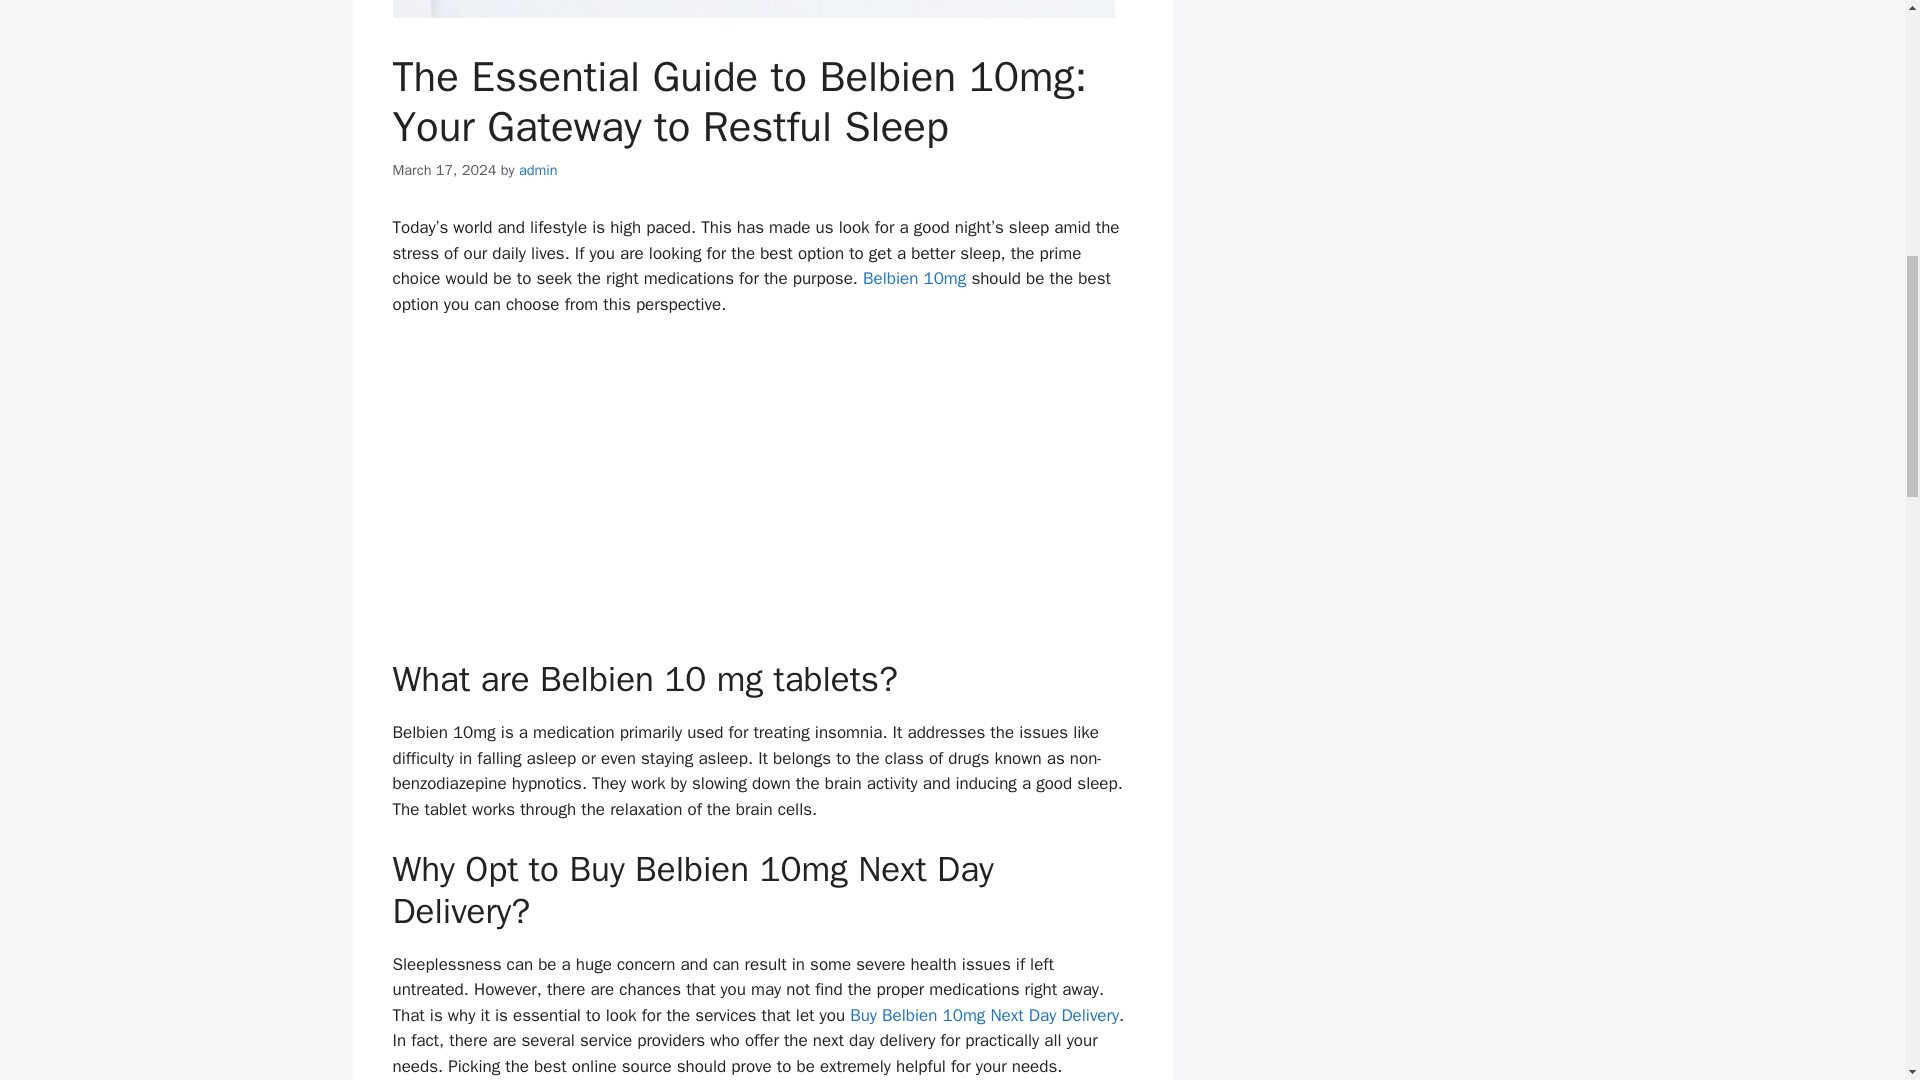 Image resolution: width=1920 pixels, height=1080 pixels. What do you see at coordinates (914, 278) in the screenshot?
I see `Belbien 10mg` at bounding box center [914, 278].